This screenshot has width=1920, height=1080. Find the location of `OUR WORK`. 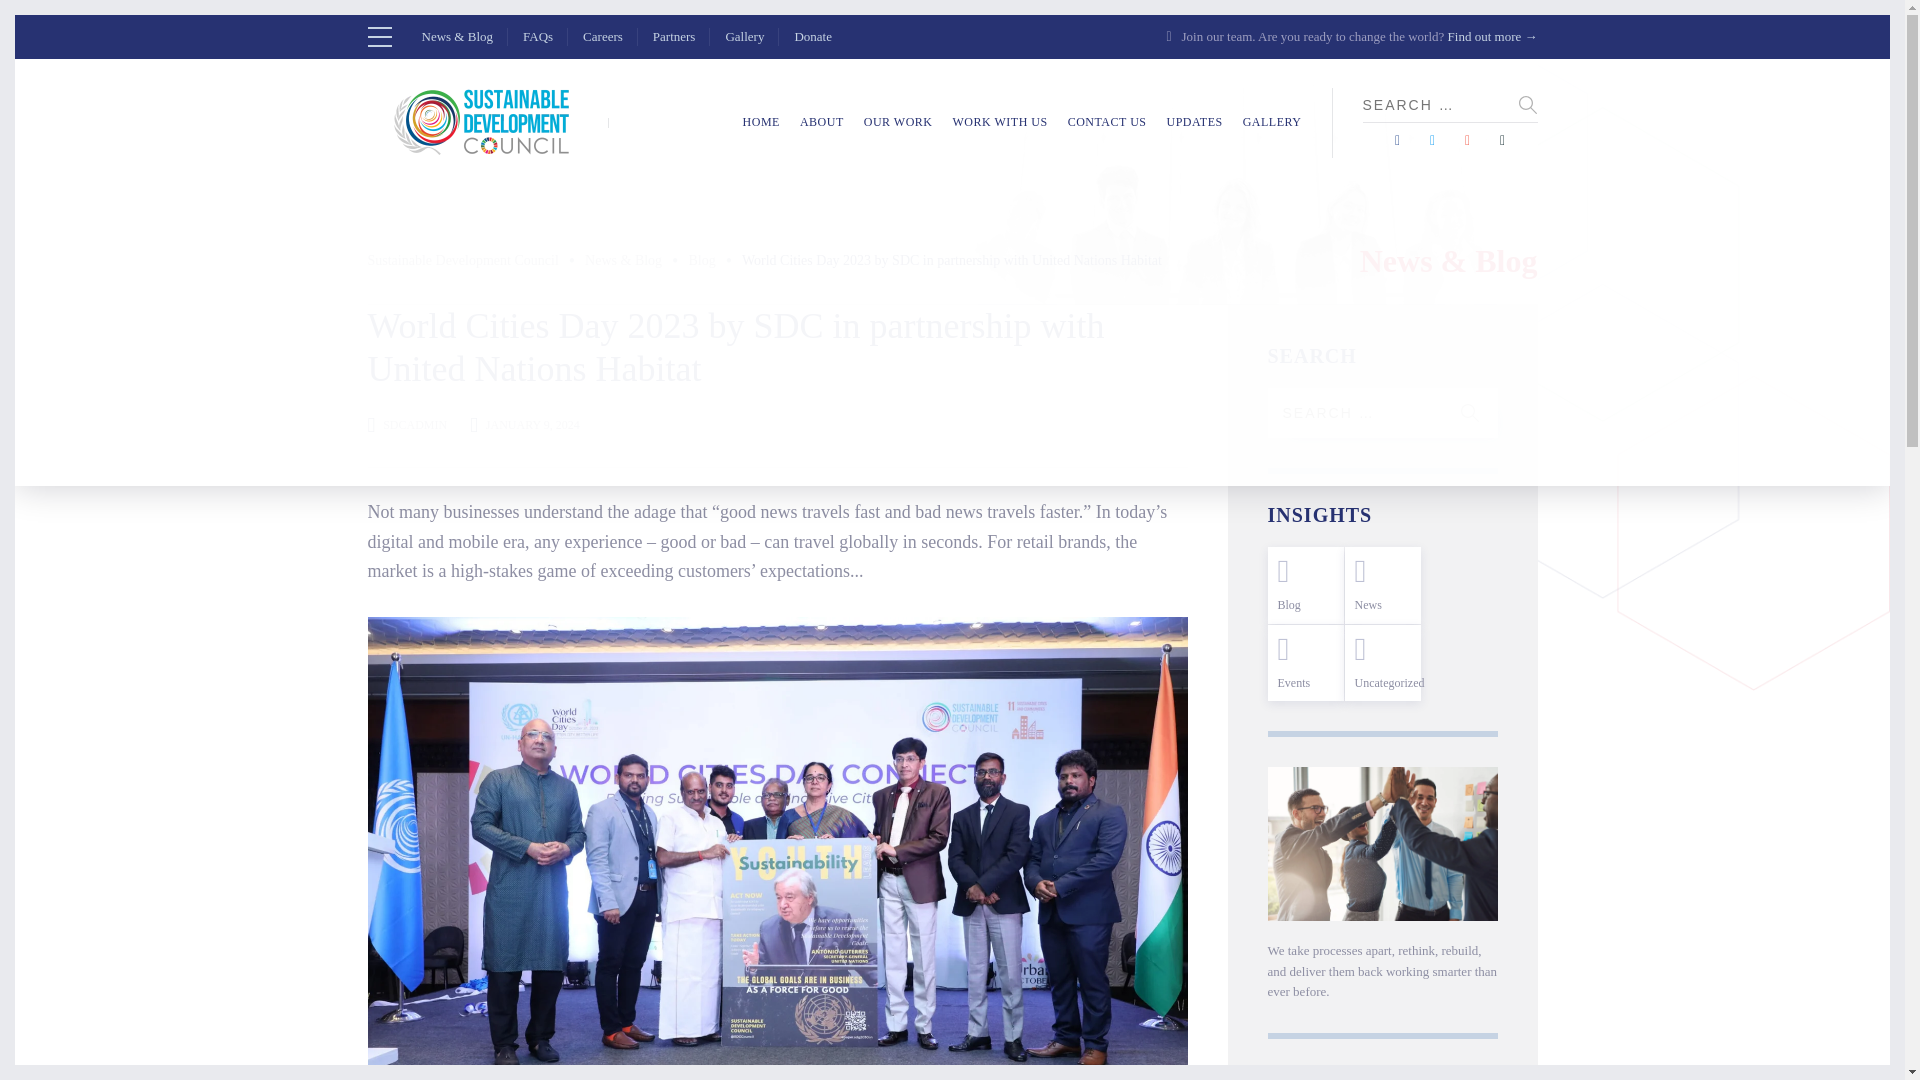

OUR WORK is located at coordinates (898, 122).